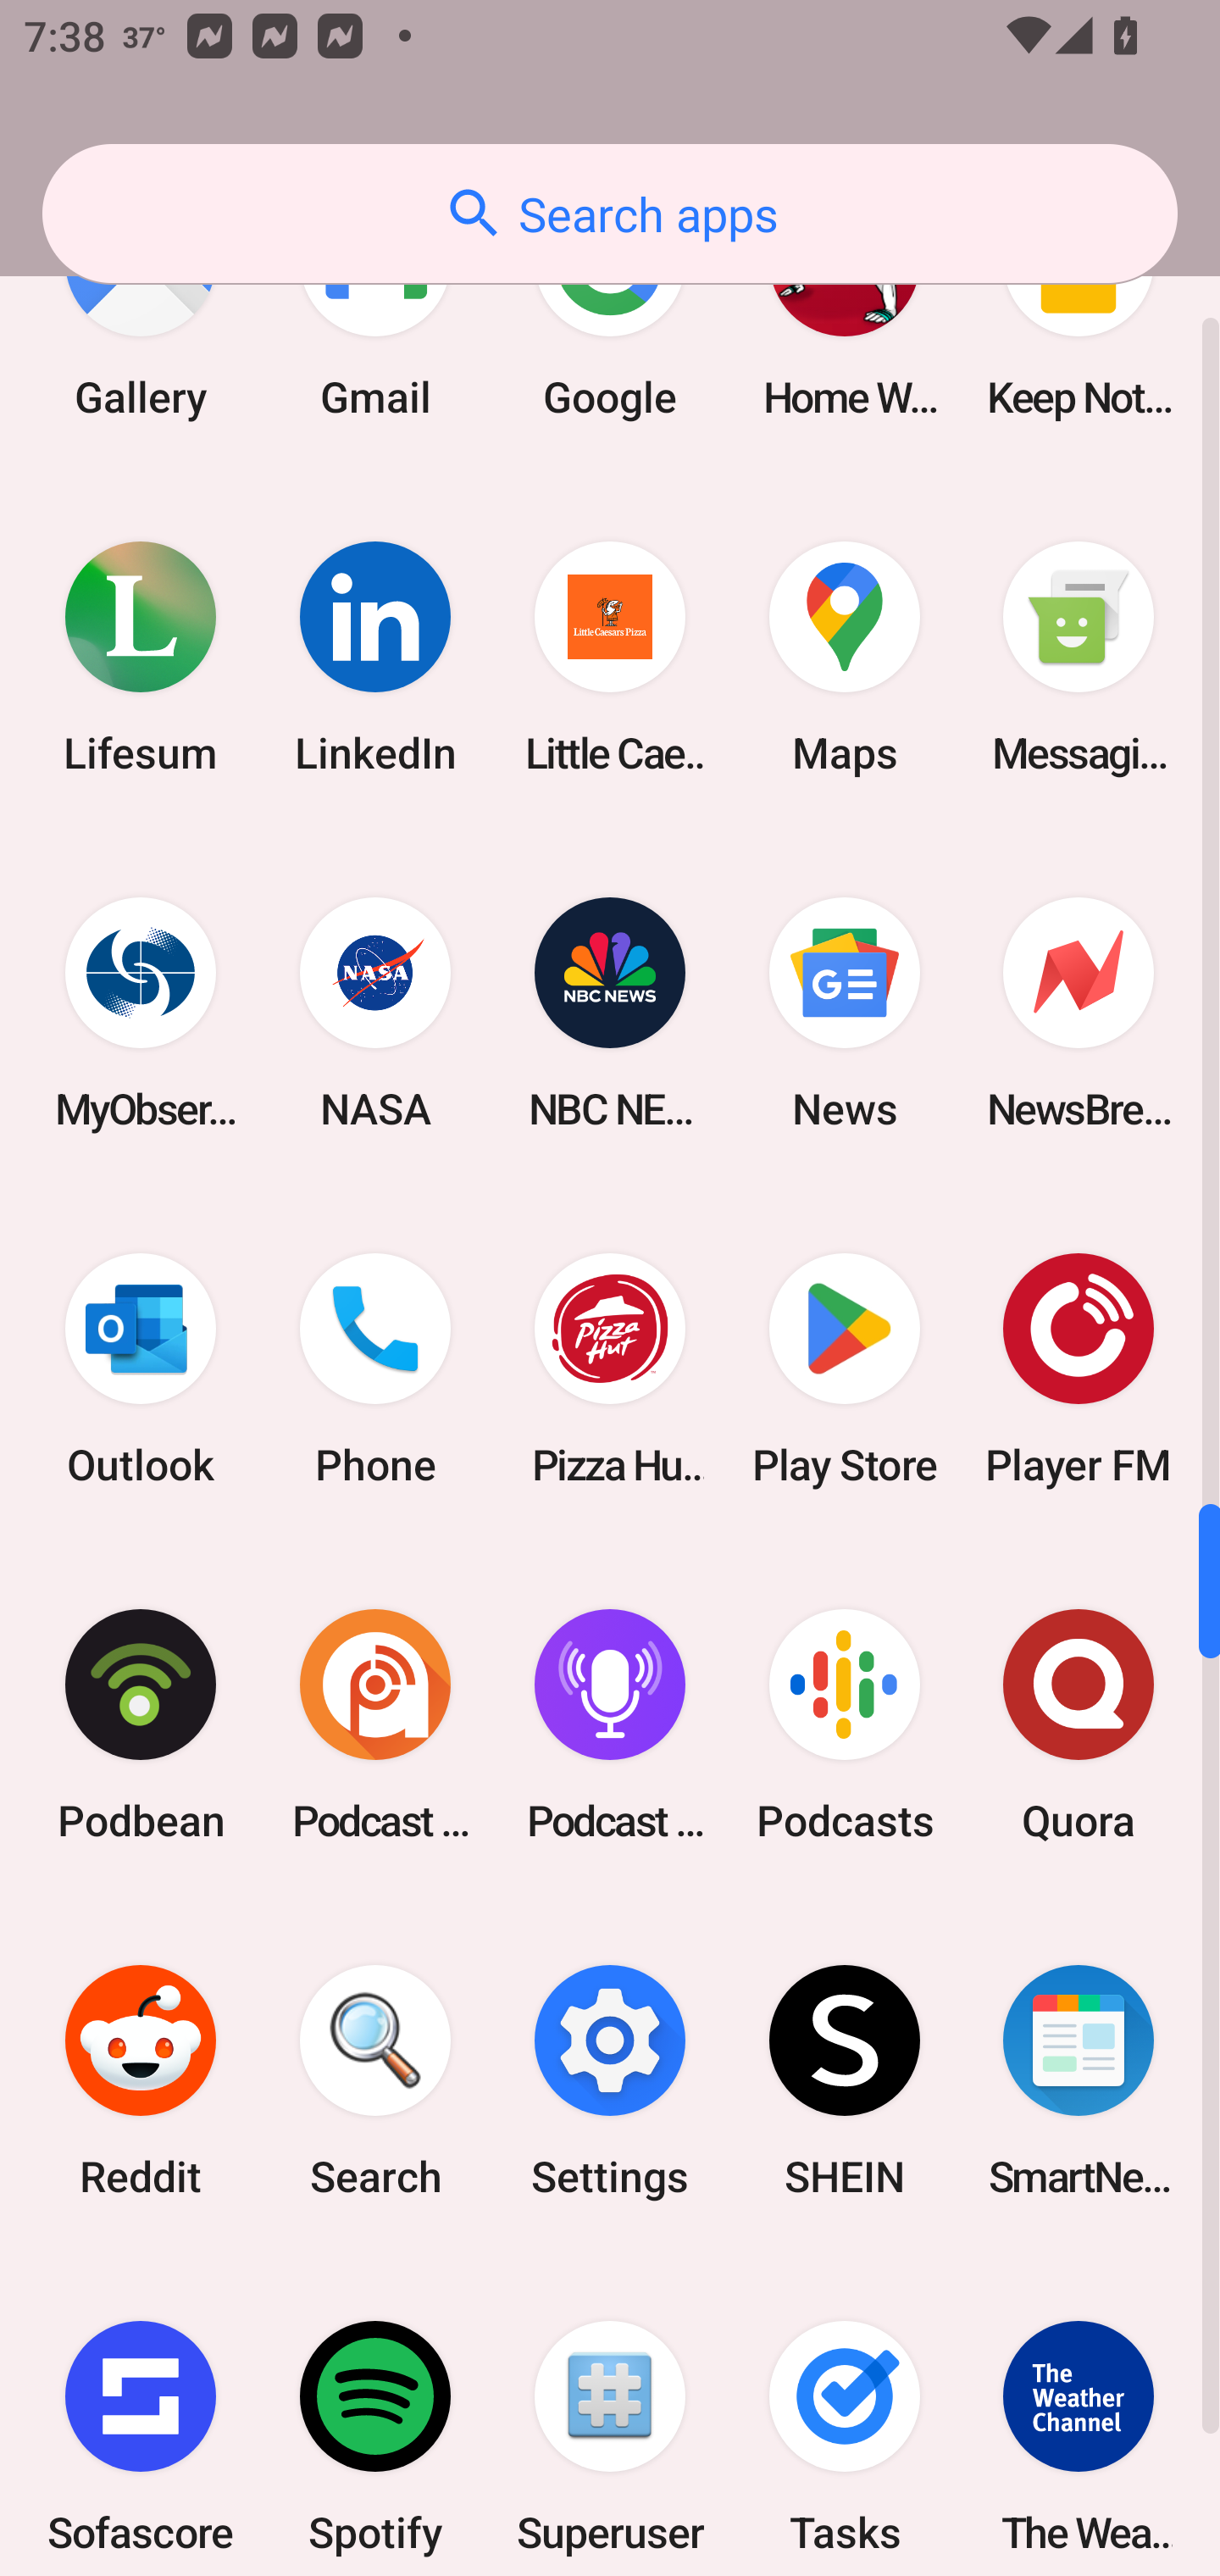 The width and height of the screenshot is (1220, 2576). What do you see at coordinates (844, 1012) in the screenshot?
I see `News` at bounding box center [844, 1012].